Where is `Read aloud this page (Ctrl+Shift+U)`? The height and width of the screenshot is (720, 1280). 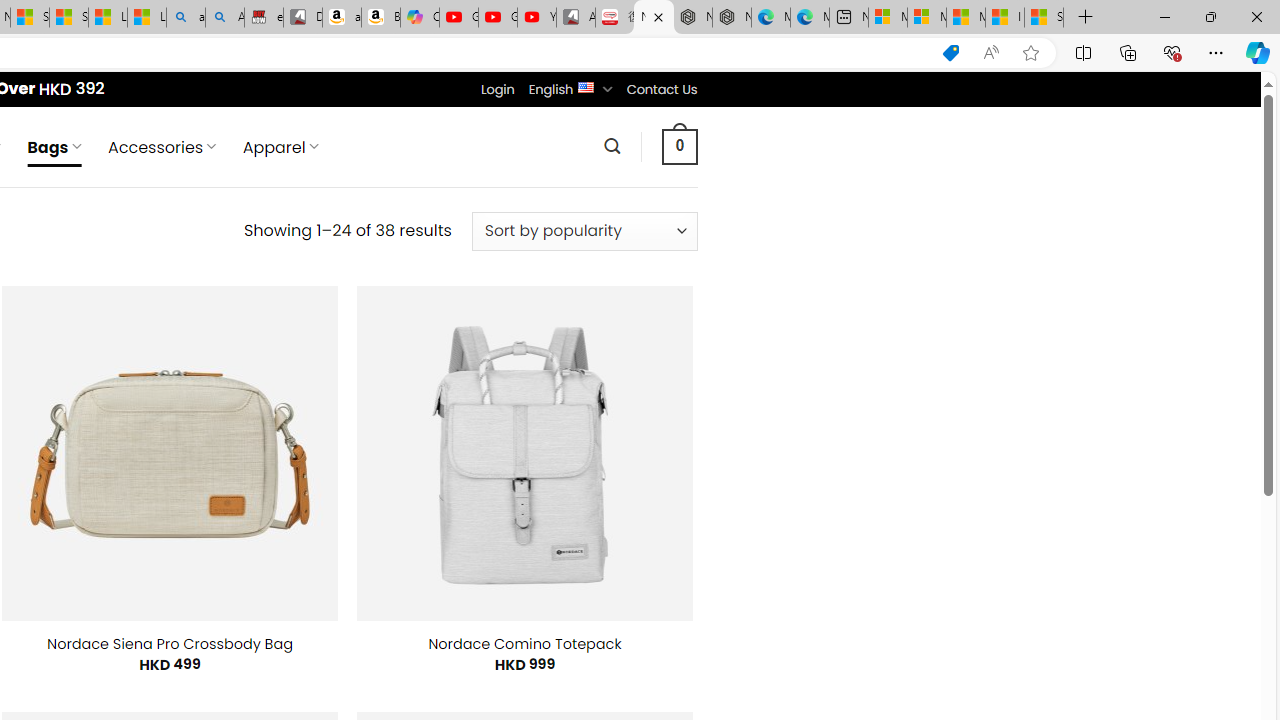
Read aloud this page (Ctrl+Shift+U) is located at coordinates (991, 53).